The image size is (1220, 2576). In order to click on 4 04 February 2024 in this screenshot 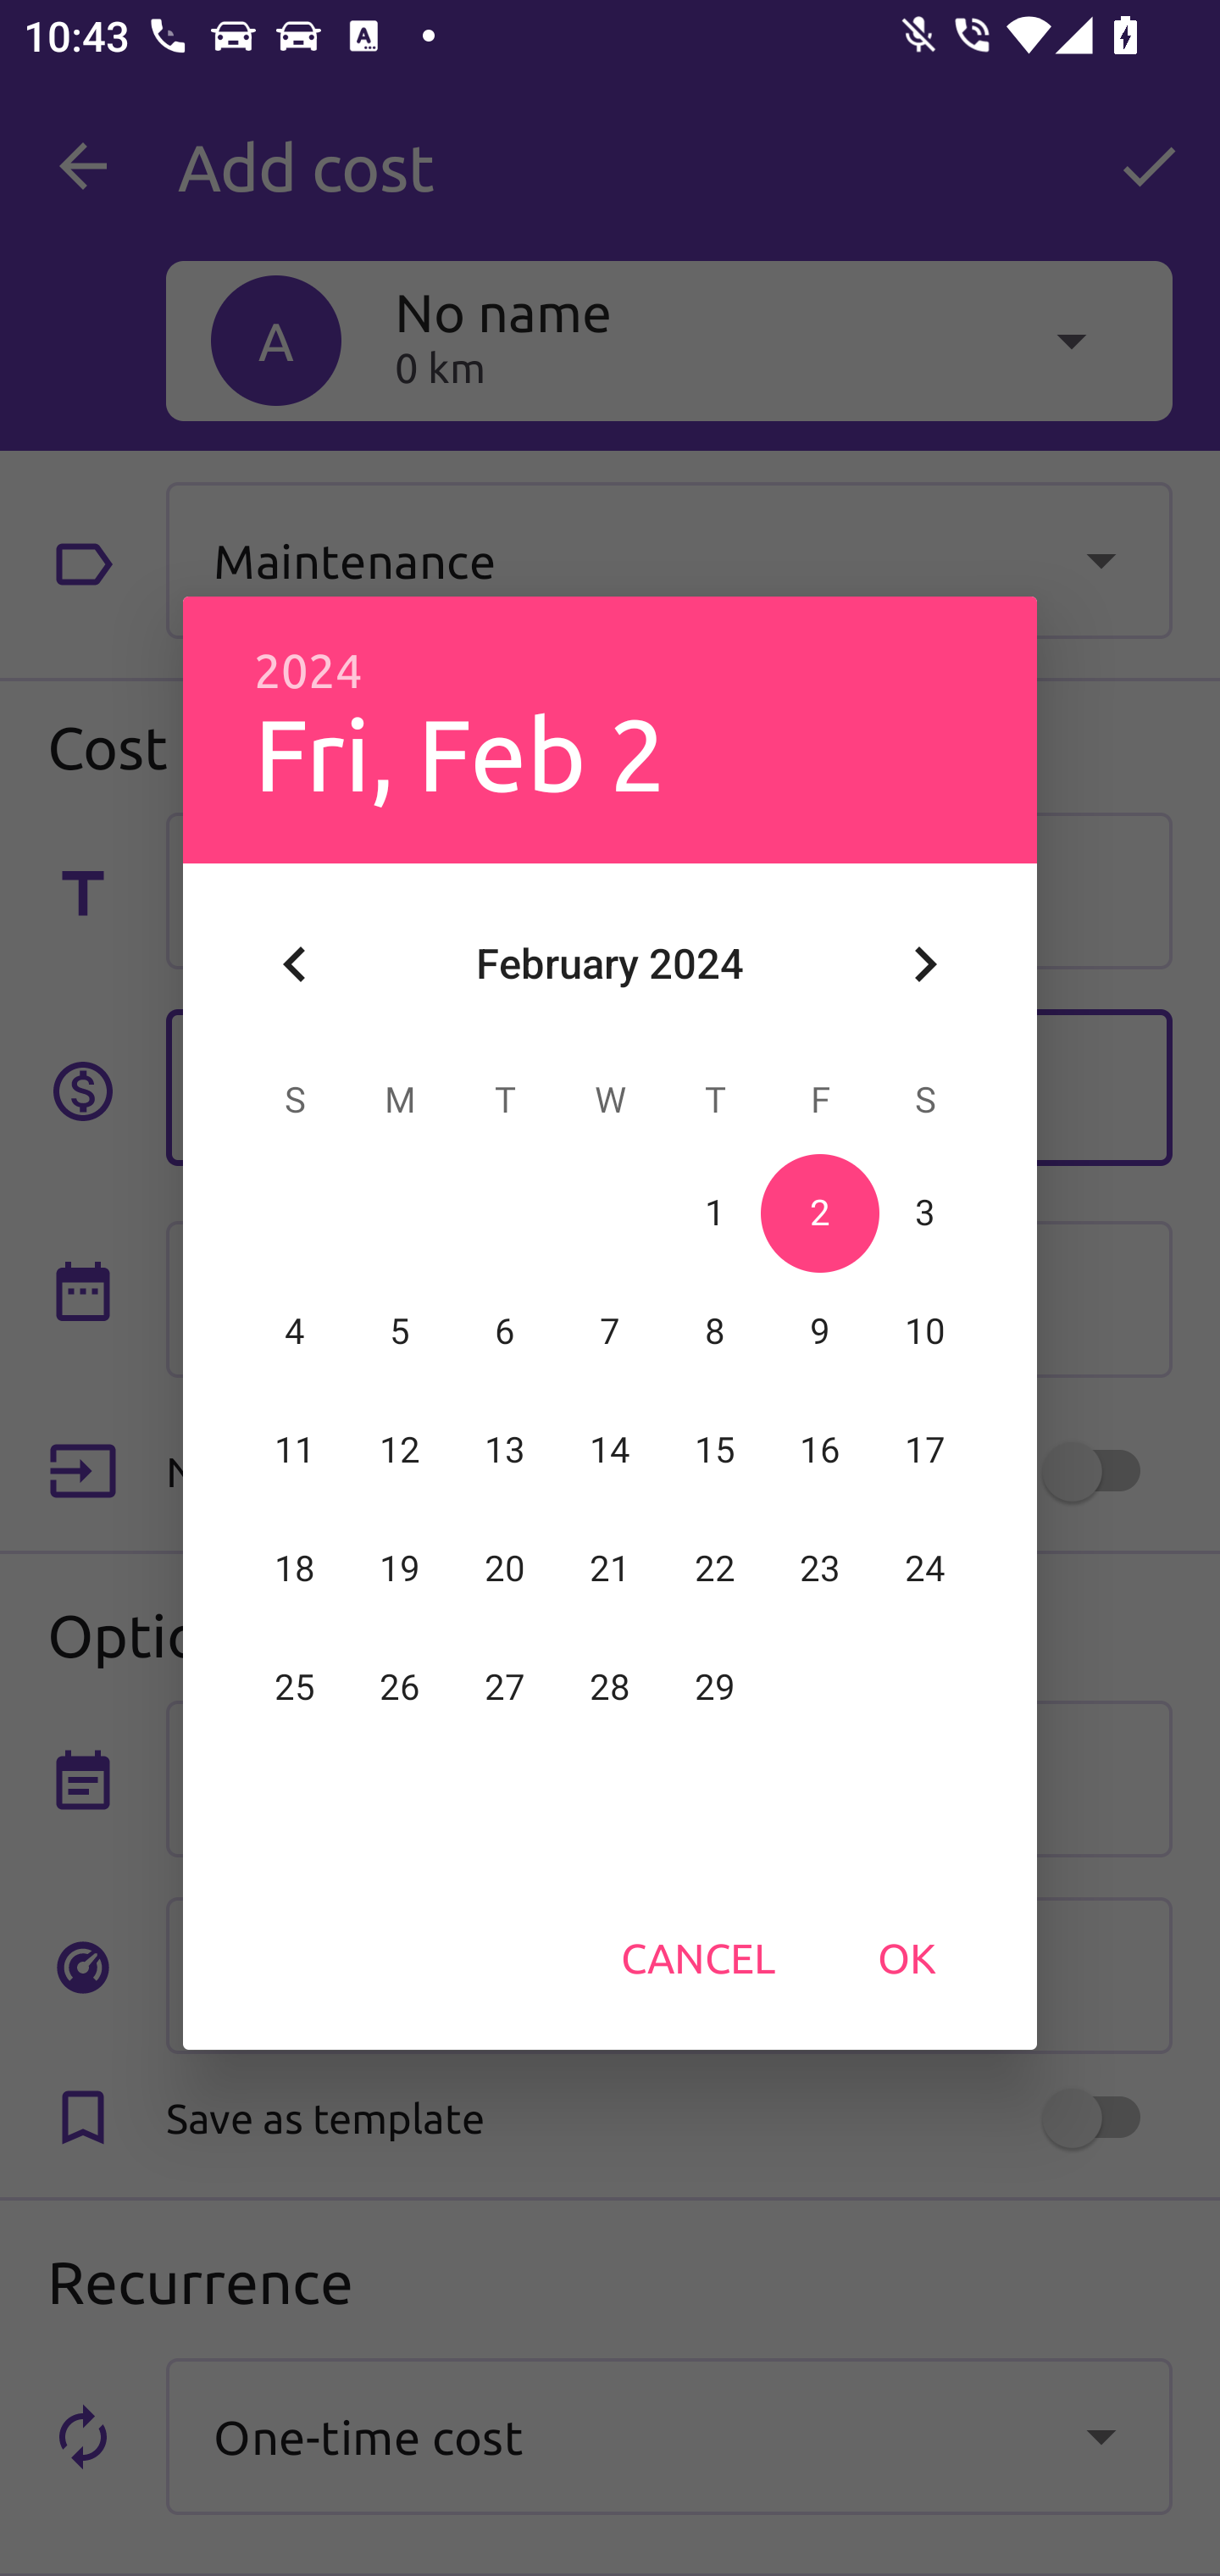, I will do `click(295, 1331)`.